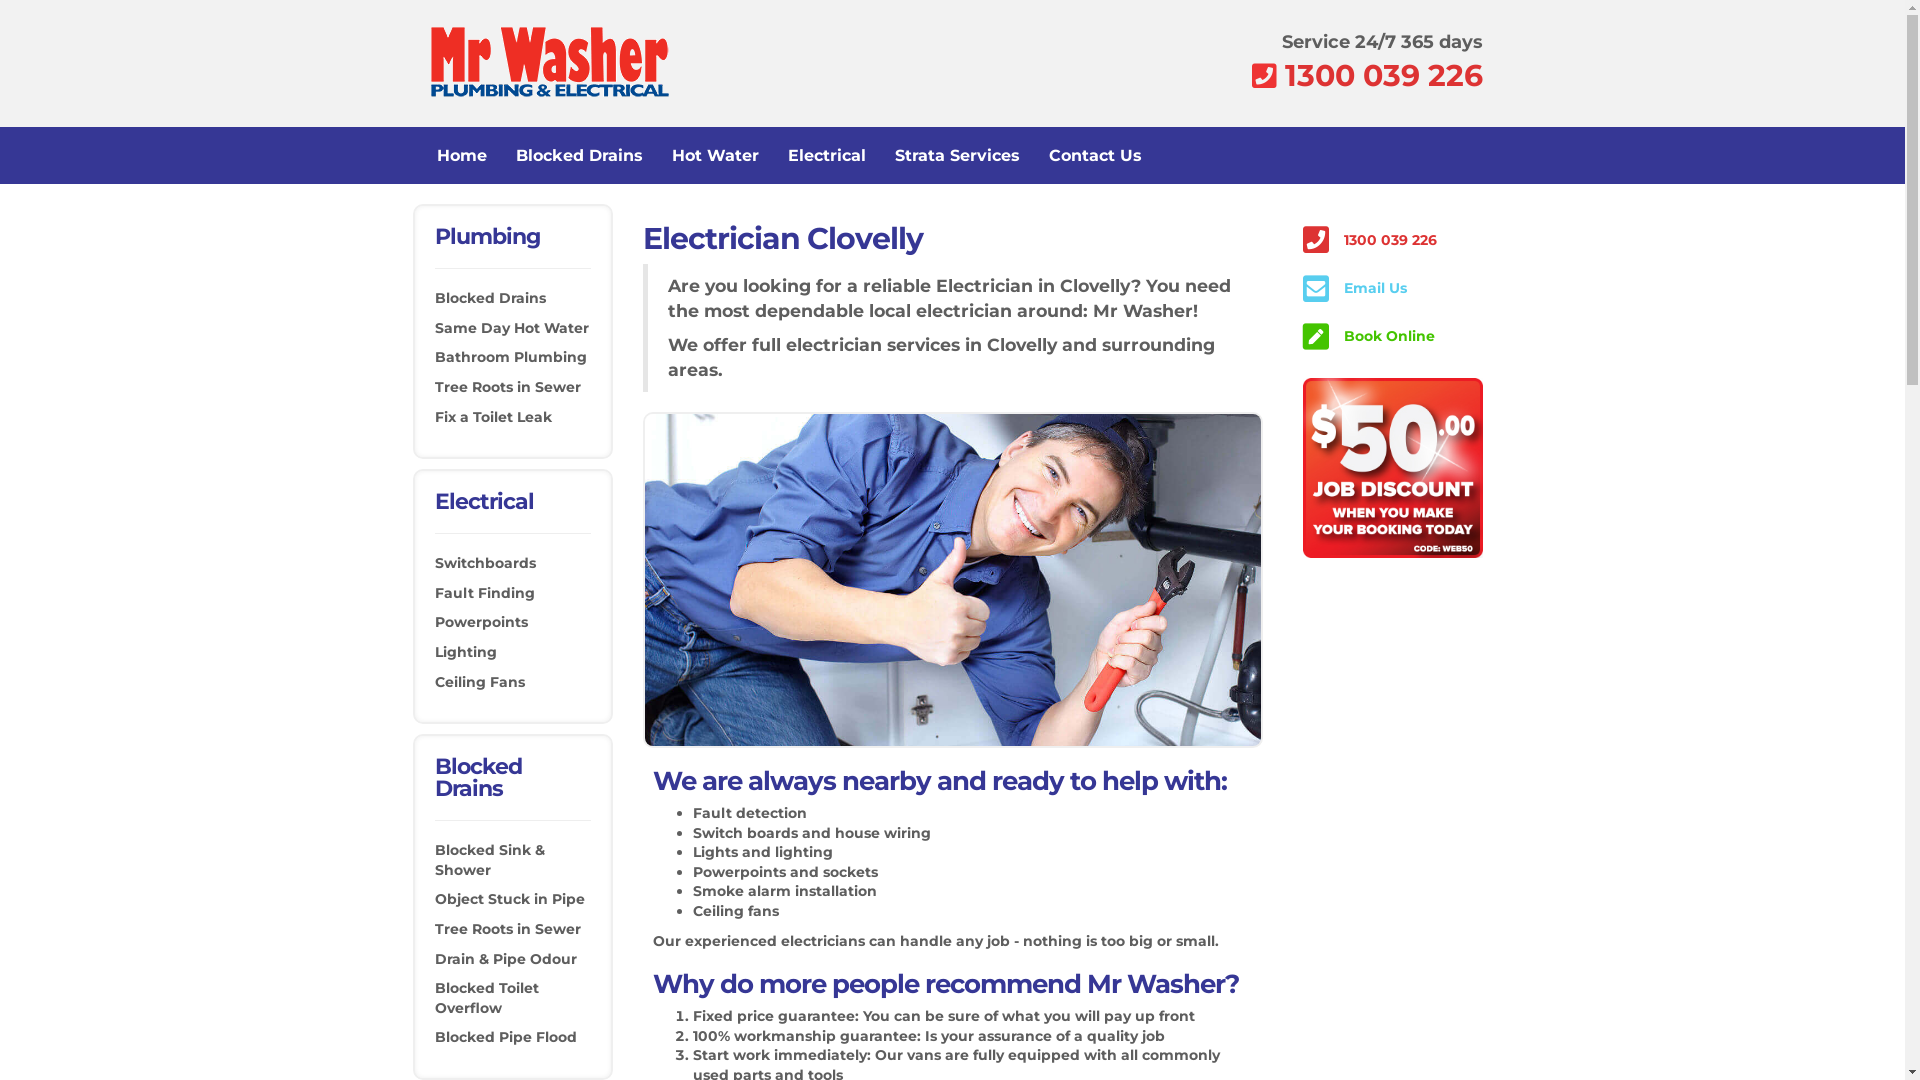 Image resolution: width=1920 pixels, height=1080 pixels. I want to click on Blocked Pipe Flood, so click(505, 1037).